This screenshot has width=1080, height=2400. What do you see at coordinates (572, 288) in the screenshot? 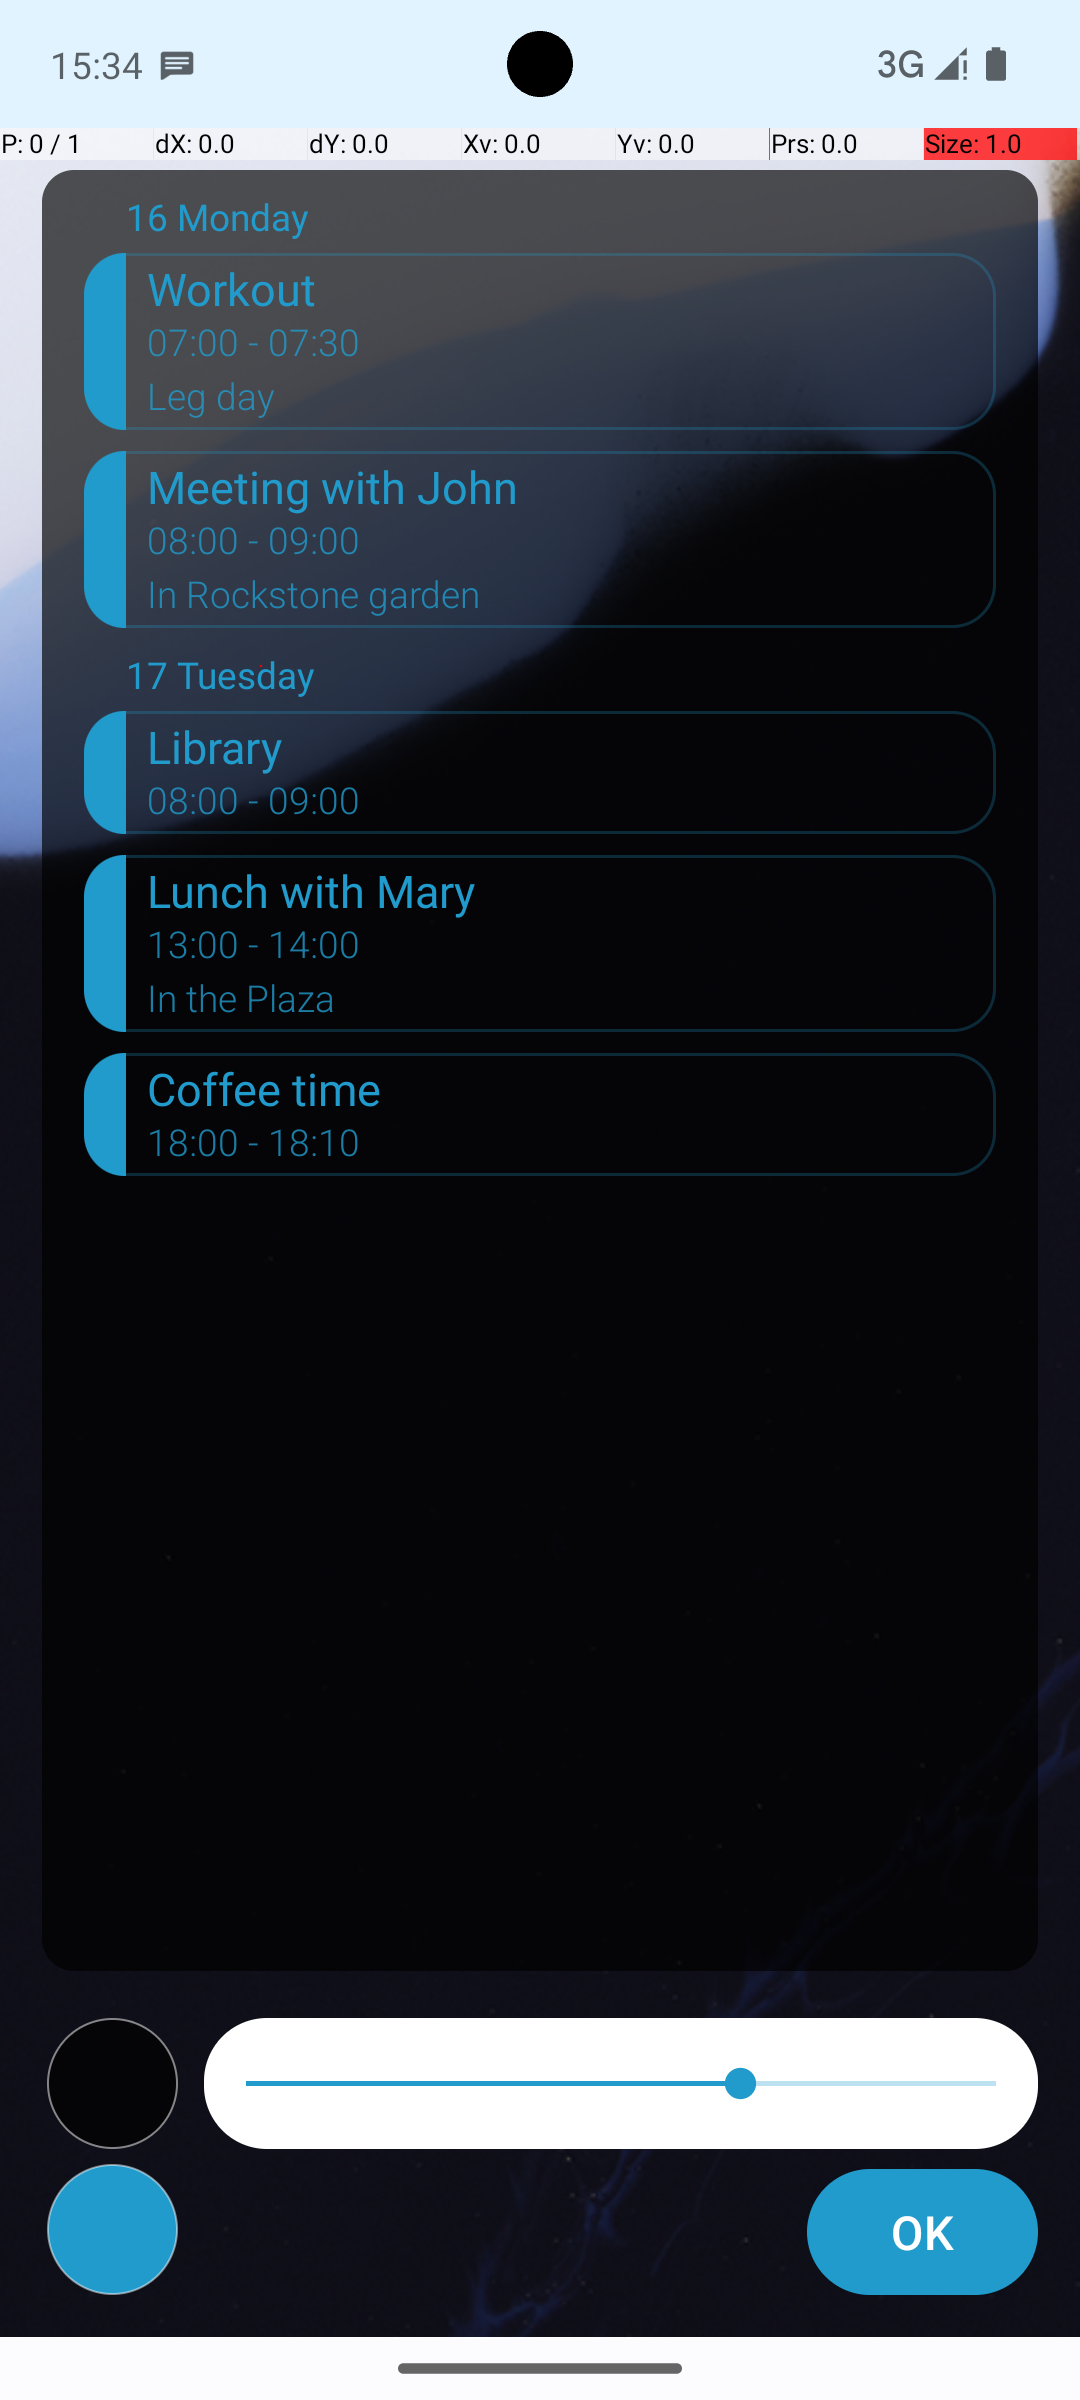
I see `Workout` at bounding box center [572, 288].